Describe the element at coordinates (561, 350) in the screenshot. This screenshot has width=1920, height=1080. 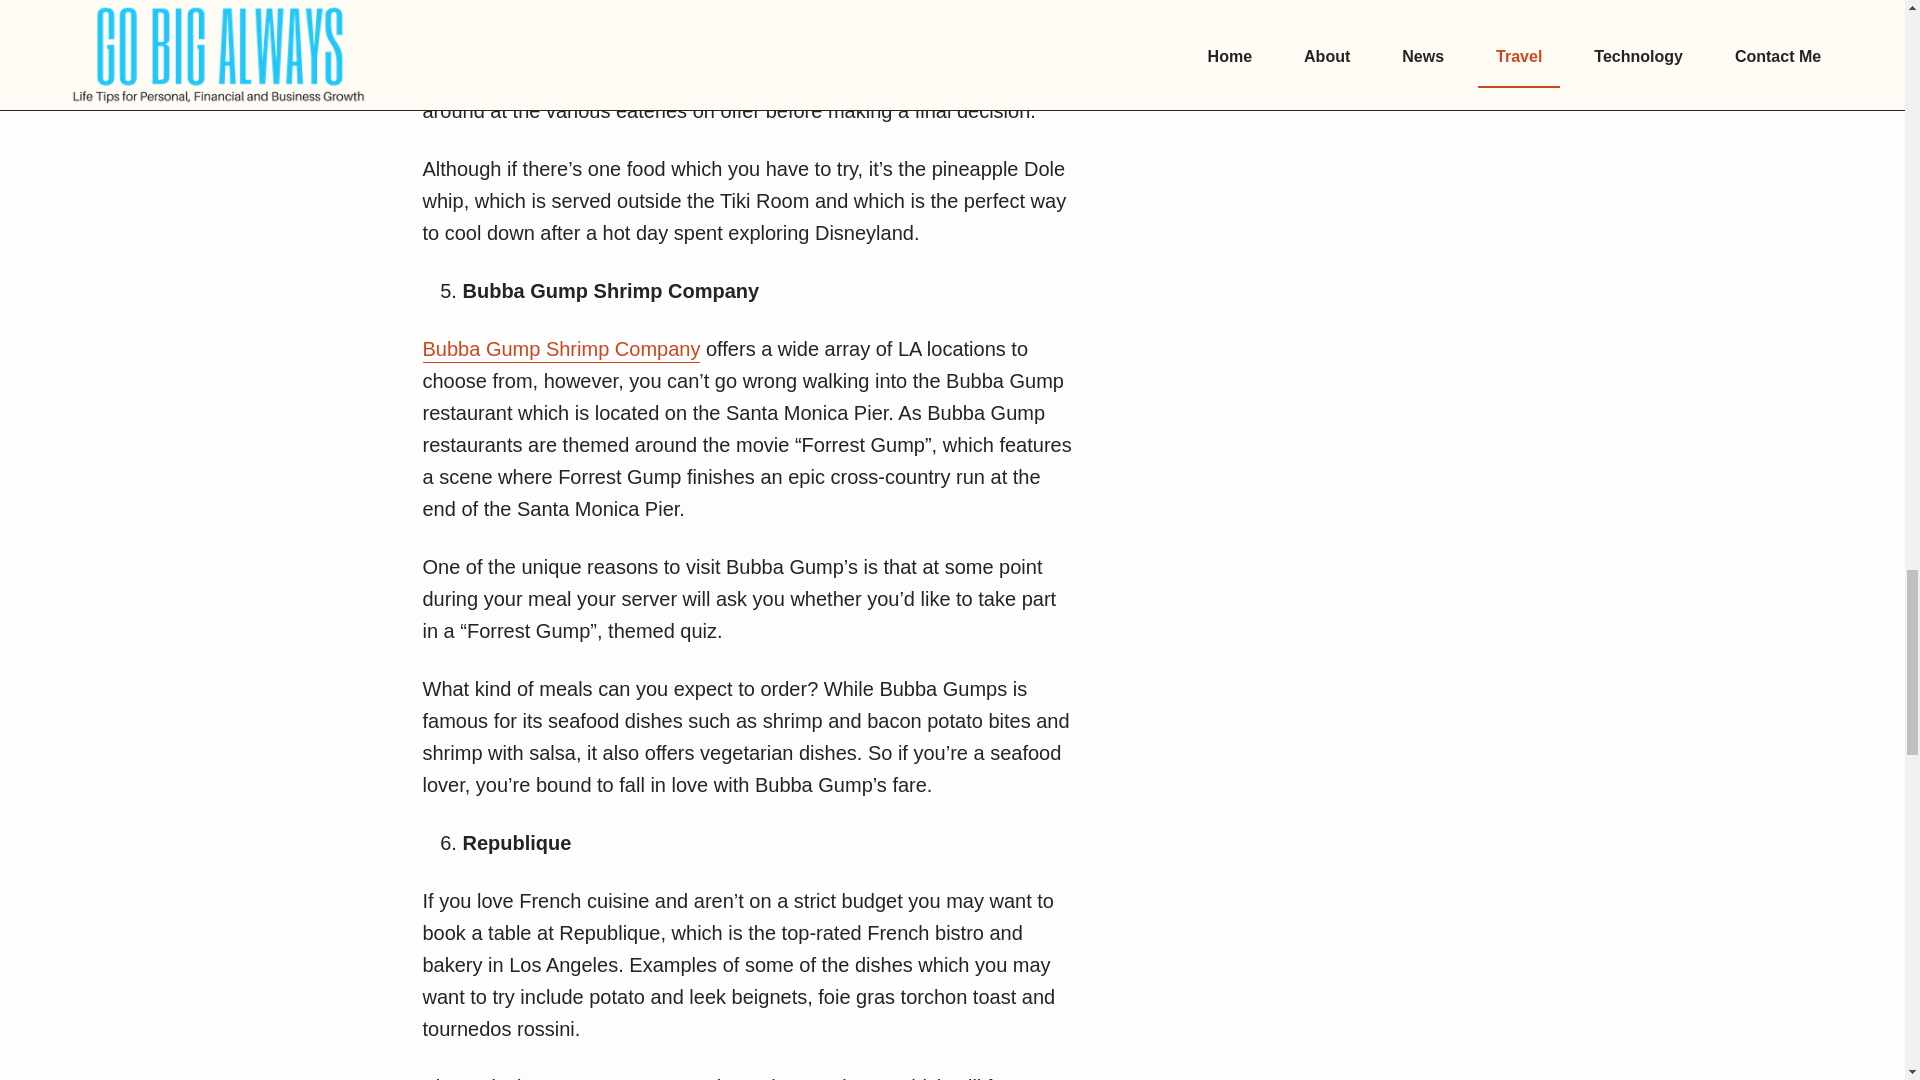
I see `Bubba Gump Shrimp Company` at that location.